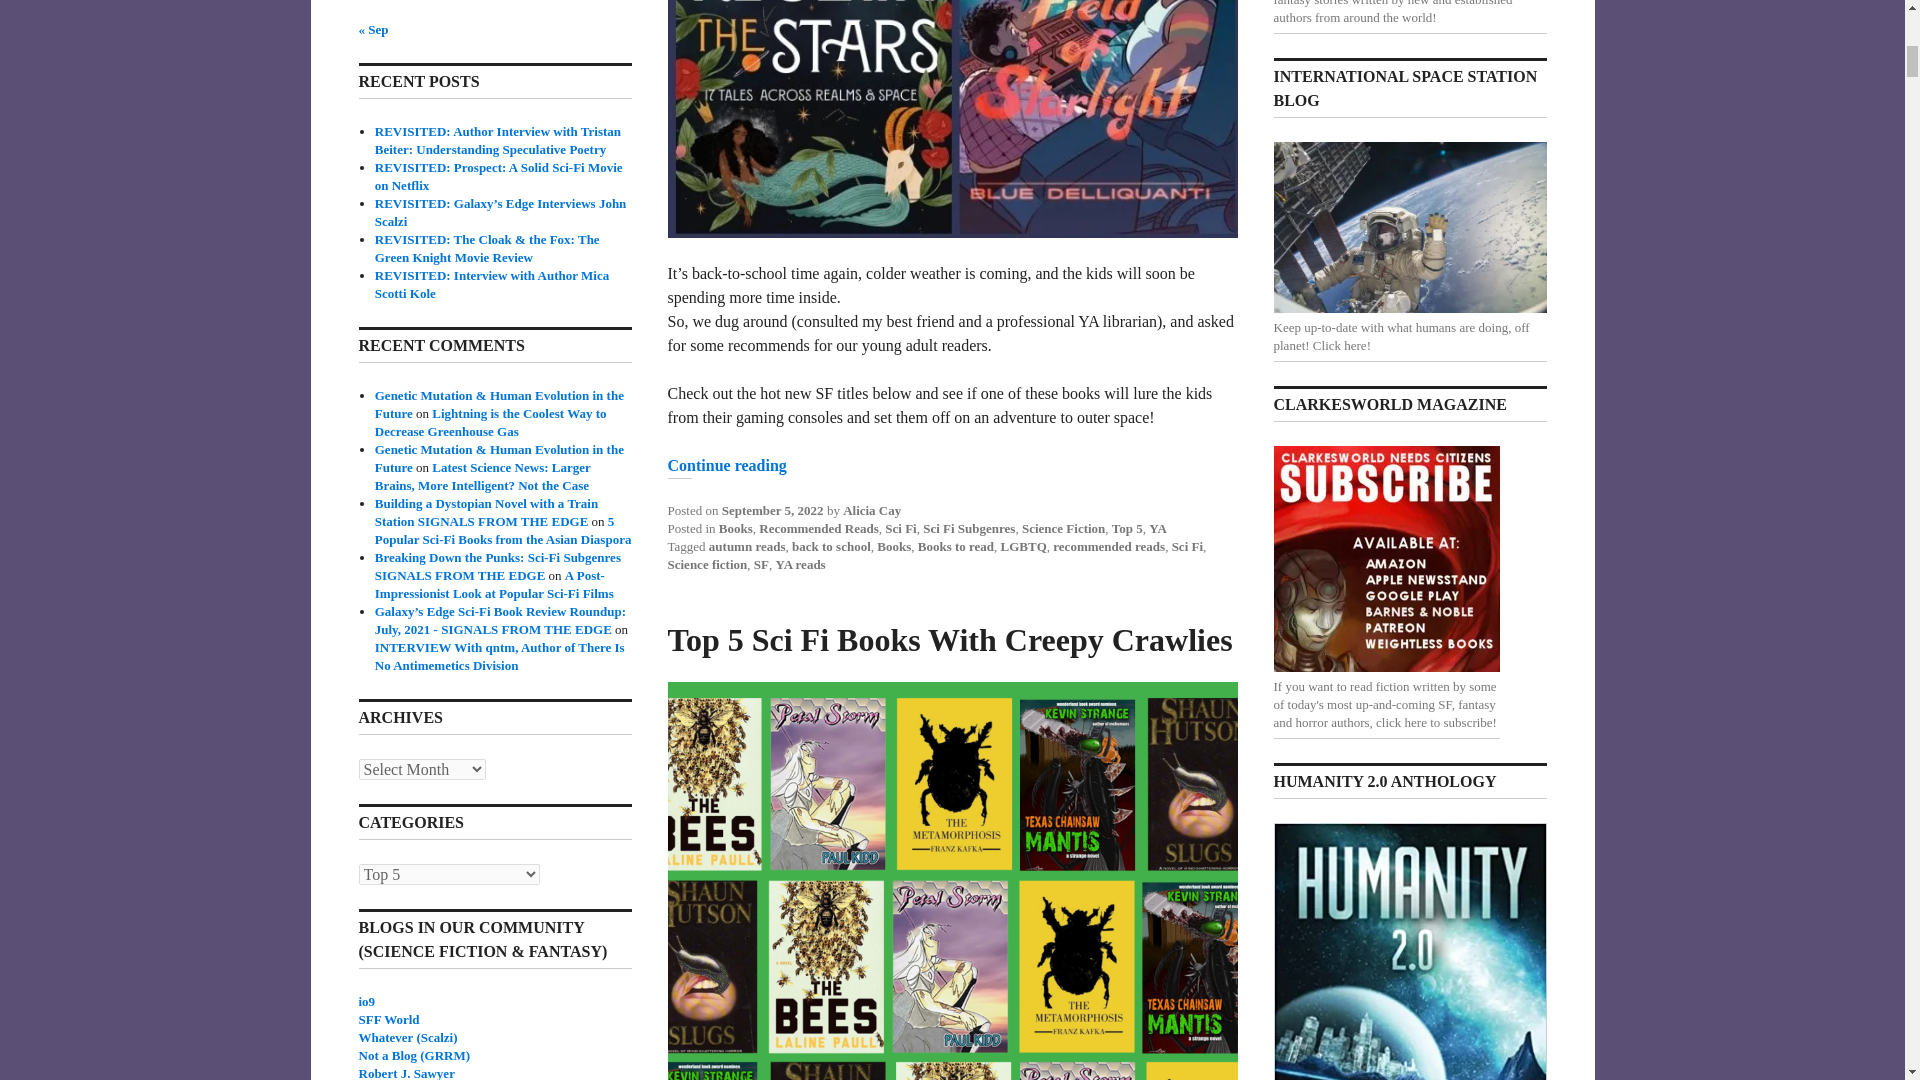 The image size is (1920, 1080). What do you see at coordinates (956, 546) in the screenshot?
I see `Books to read` at bounding box center [956, 546].